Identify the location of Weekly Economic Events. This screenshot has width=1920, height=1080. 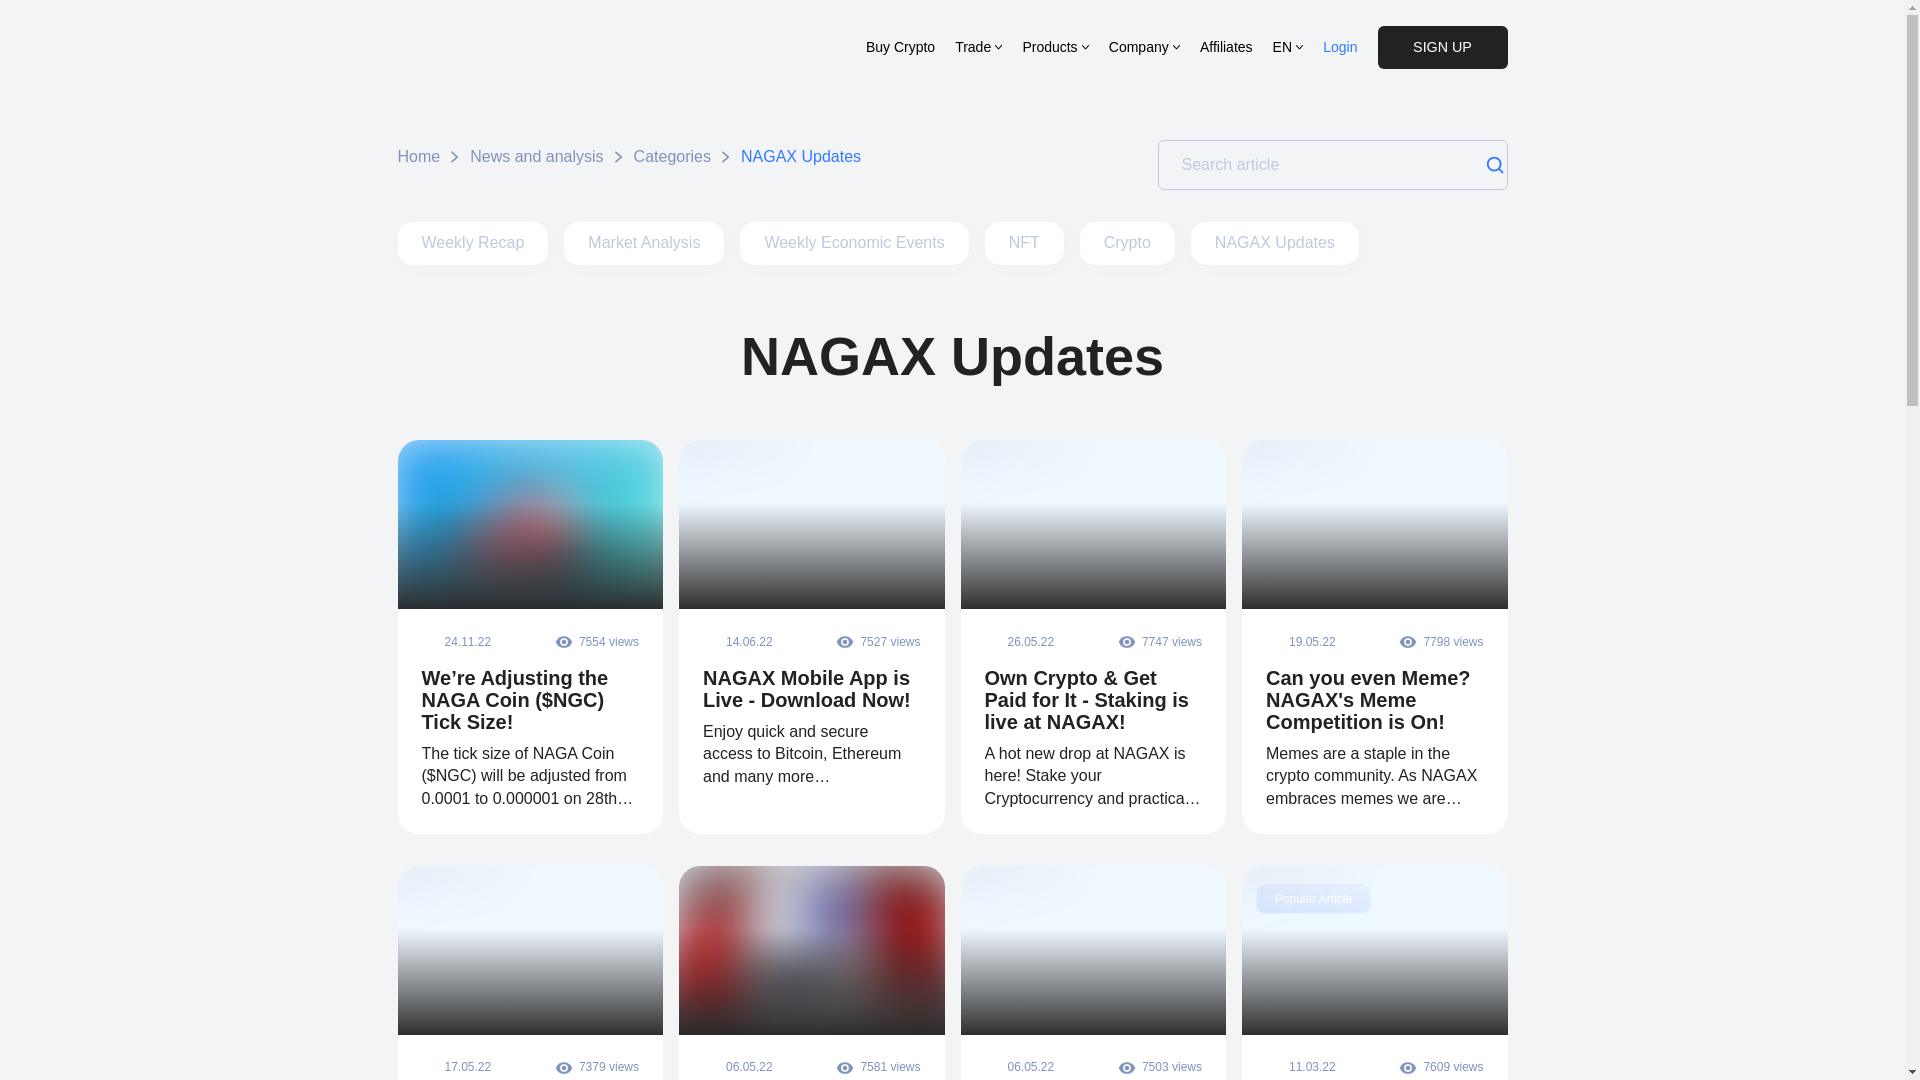
(853, 243).